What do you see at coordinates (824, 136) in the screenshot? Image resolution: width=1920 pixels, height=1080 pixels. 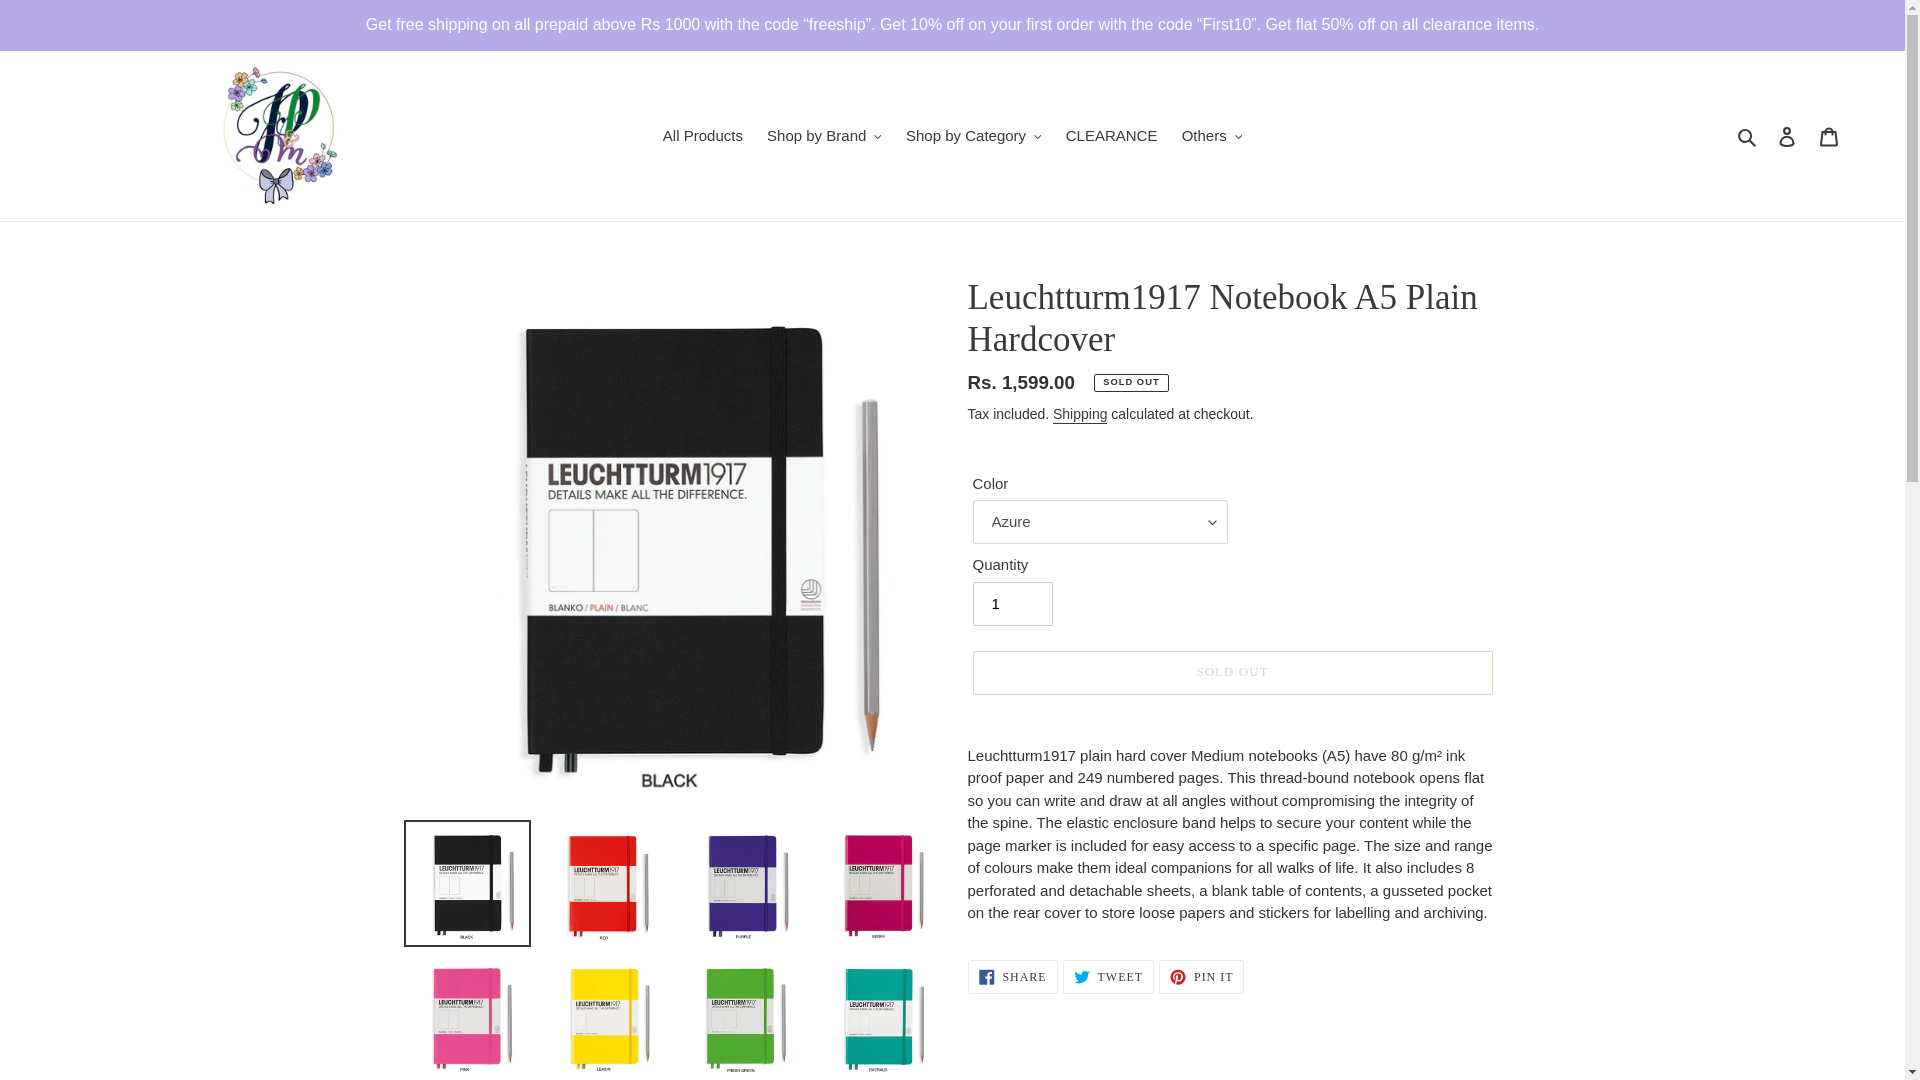 I see `Shop by Brand` at bounding box center [824, 136].